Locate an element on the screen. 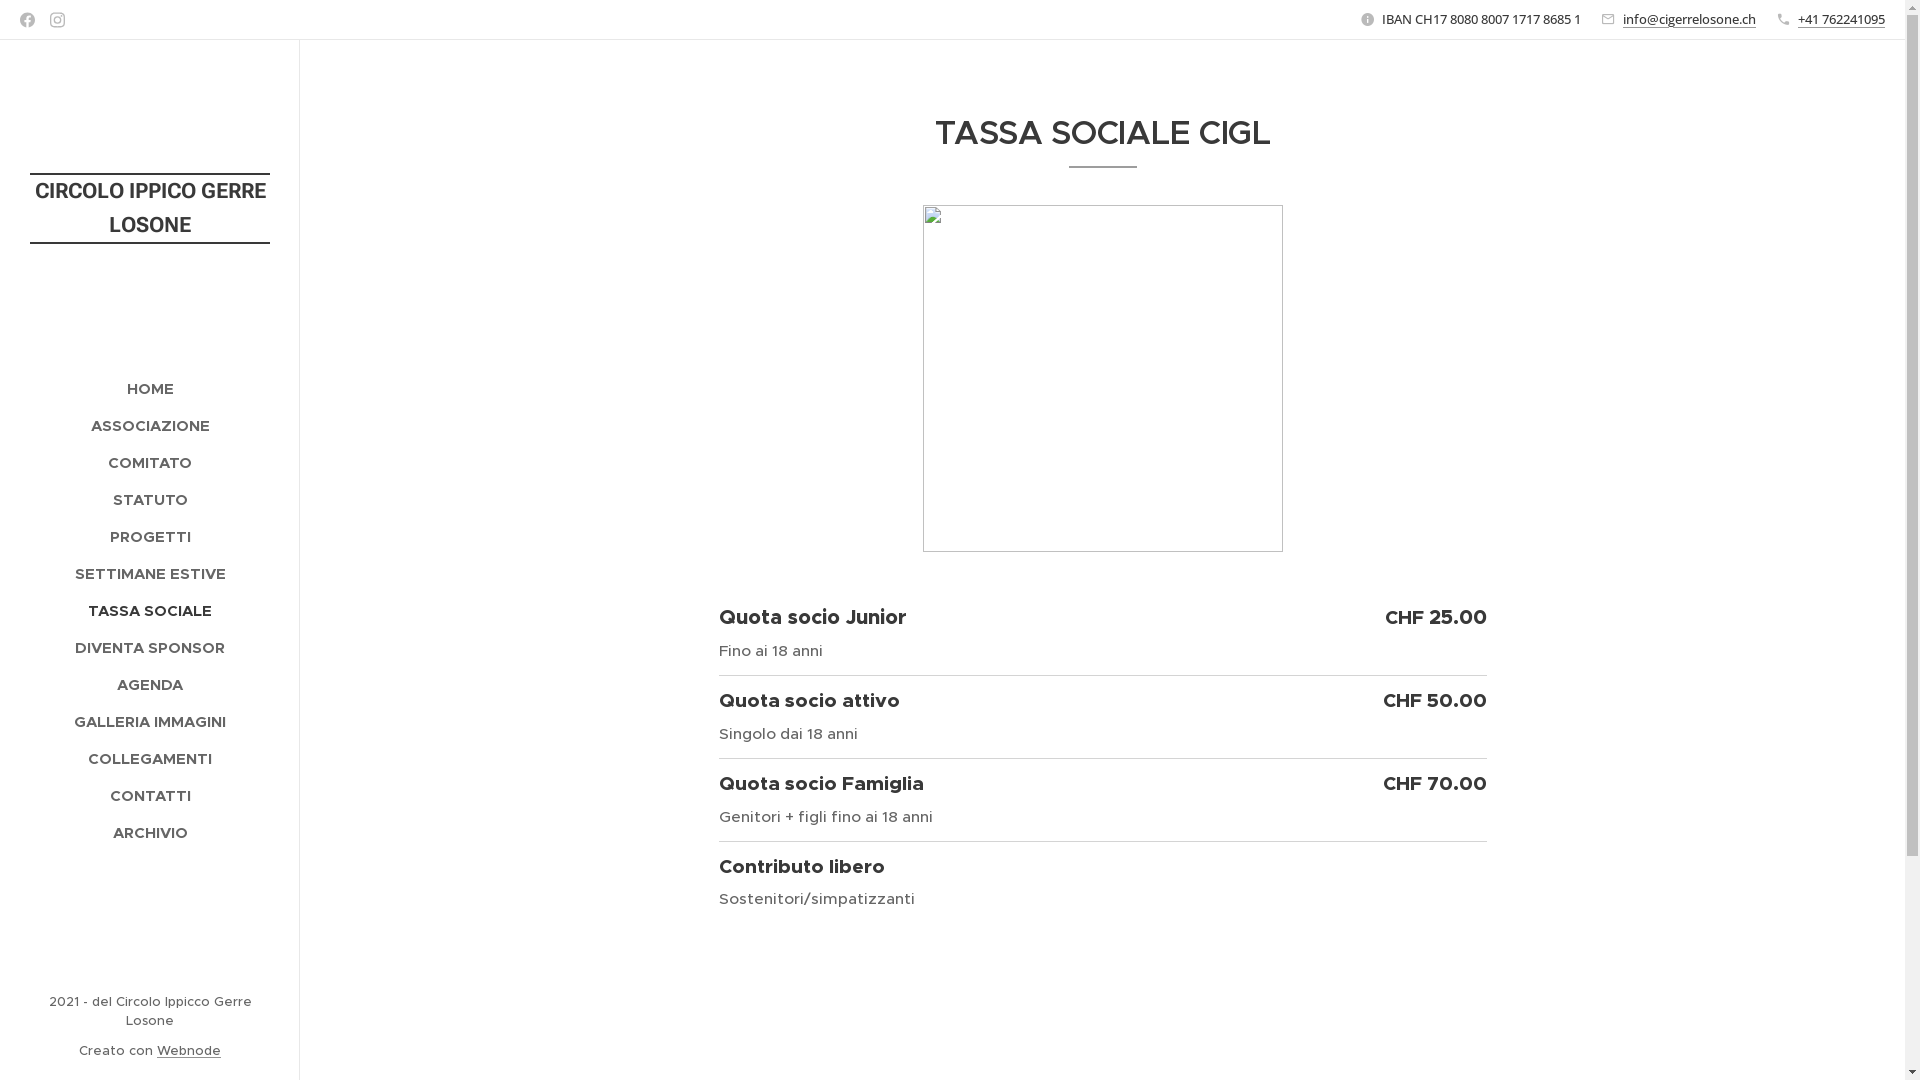  HOME is located at coordinates (150, 388).